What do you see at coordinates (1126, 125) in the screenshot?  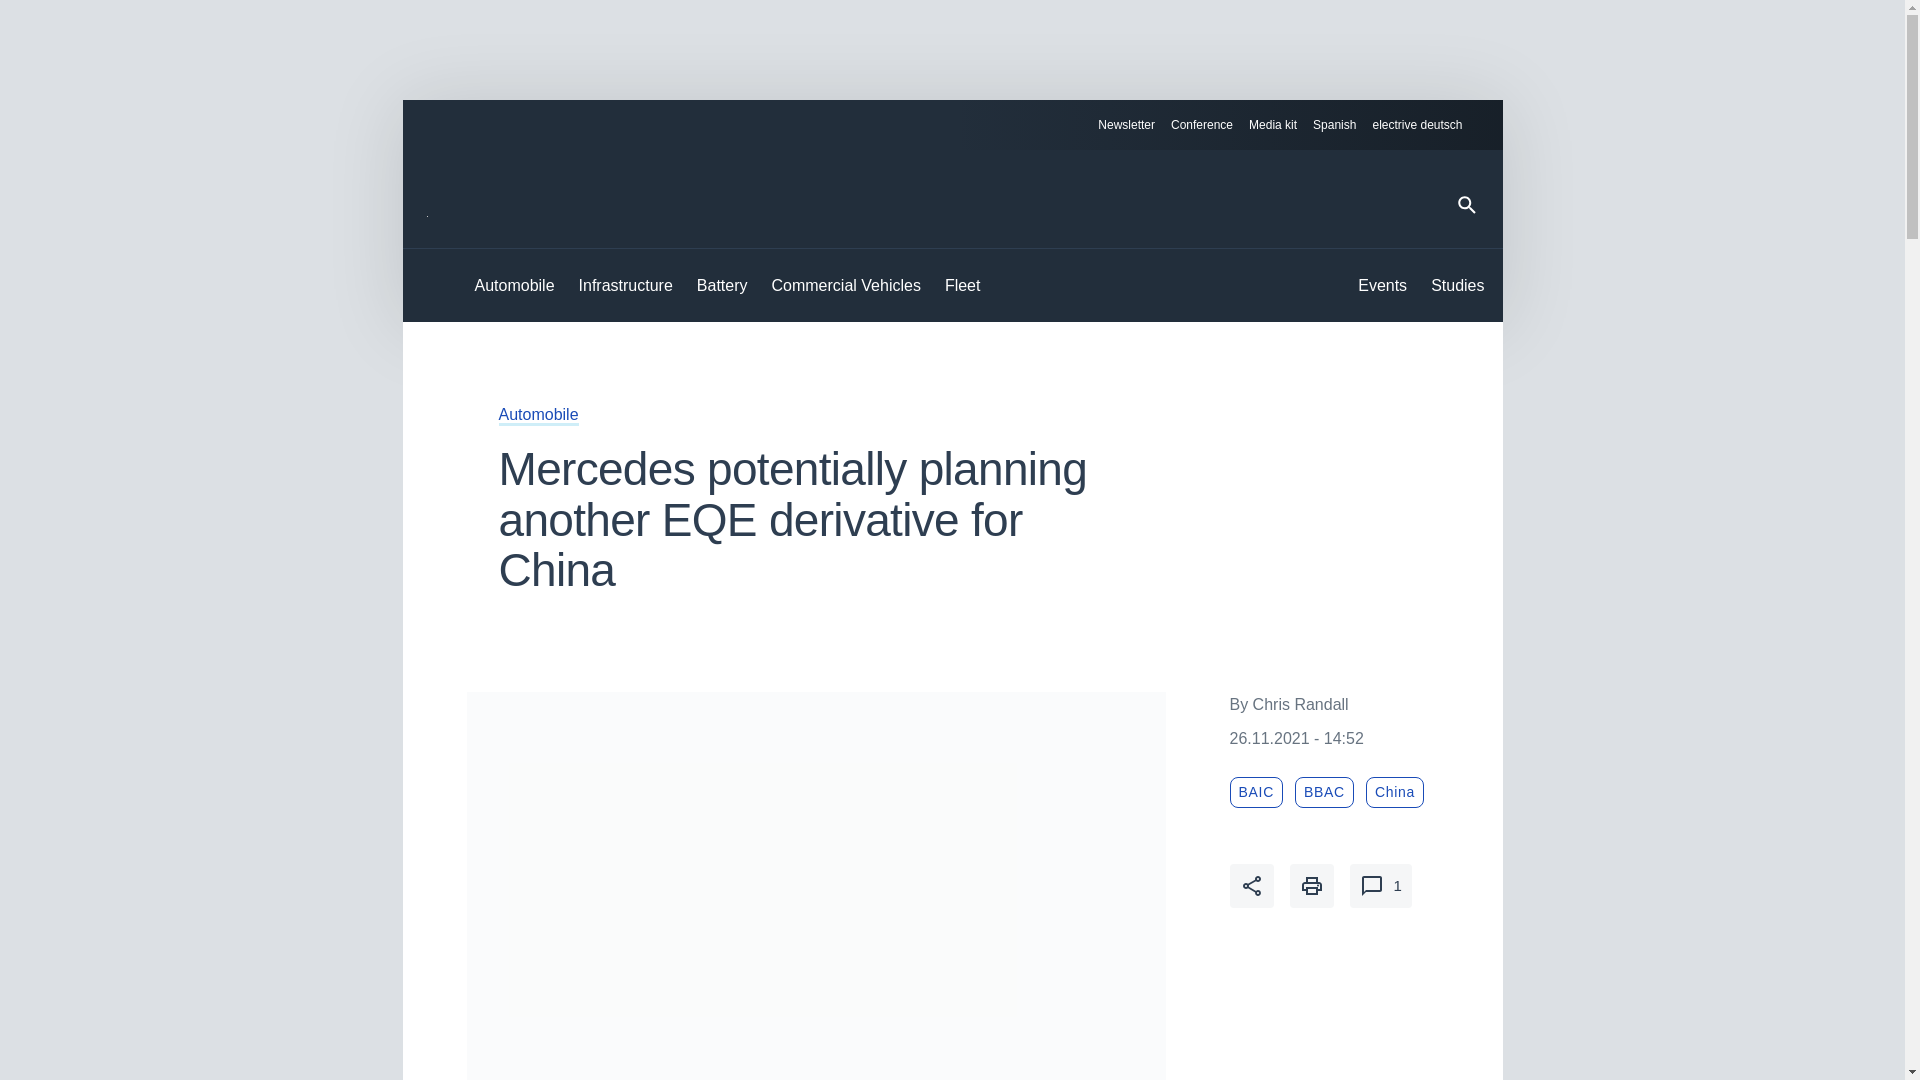 I see `Newsletter` at bounding box center [1126, 125].